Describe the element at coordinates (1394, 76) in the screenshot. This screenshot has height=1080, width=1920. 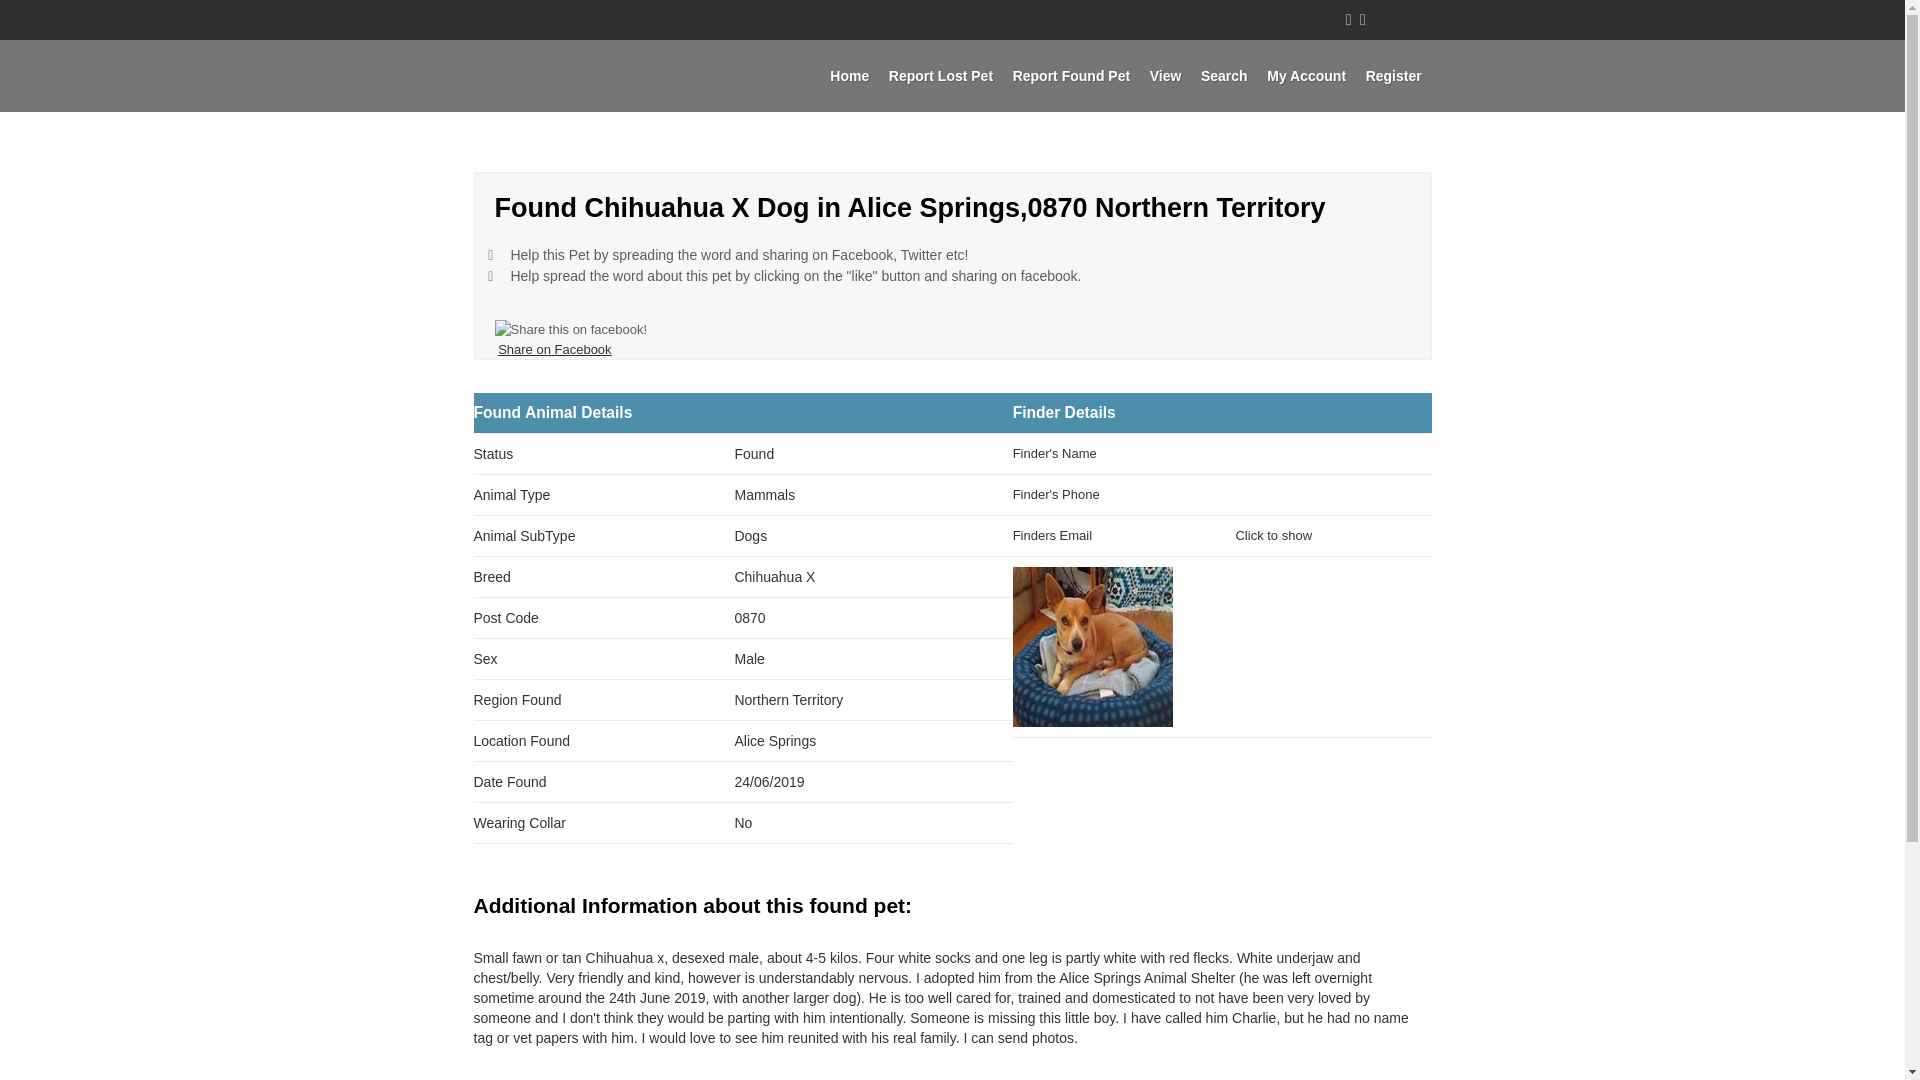
I see `Register` at that location.